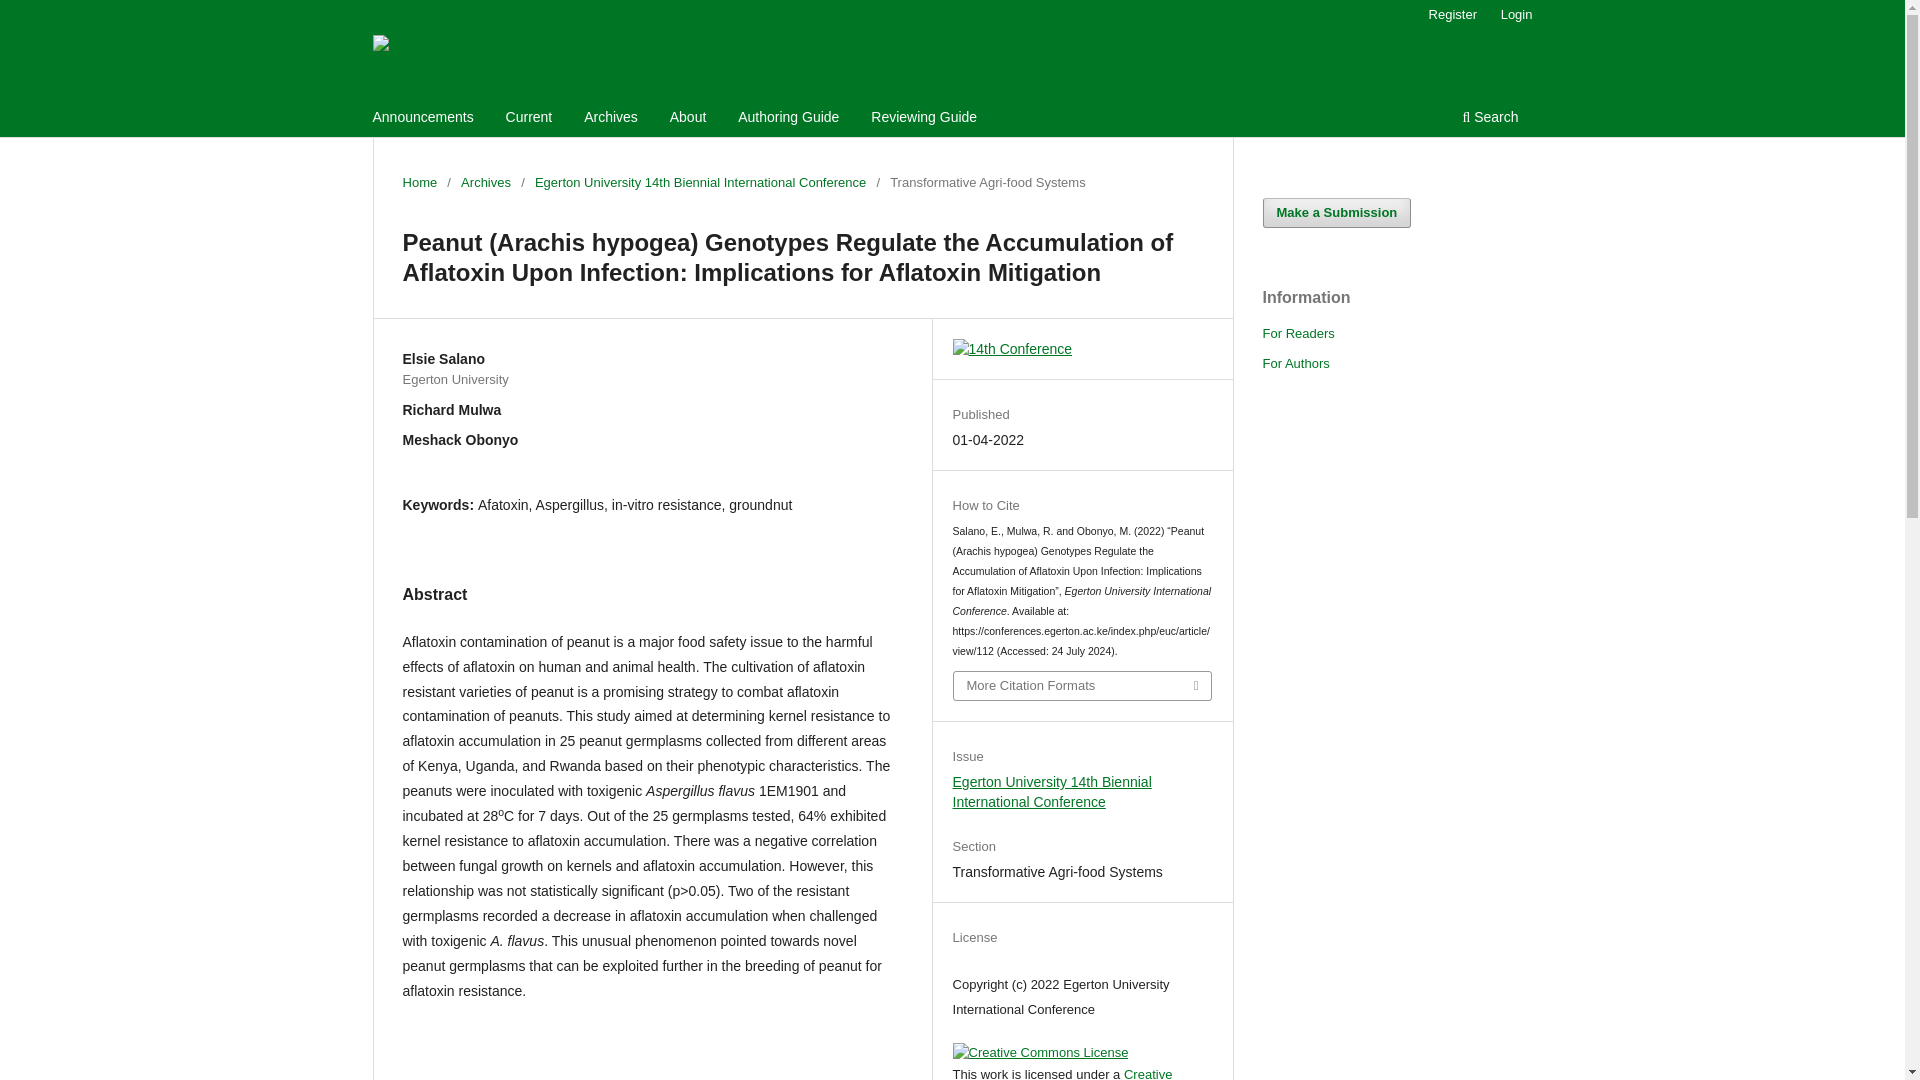  Describe the element at coordinates (700, 182) in the screenshot. I see `Egerton University 14th Biennial International Conference` at that location.